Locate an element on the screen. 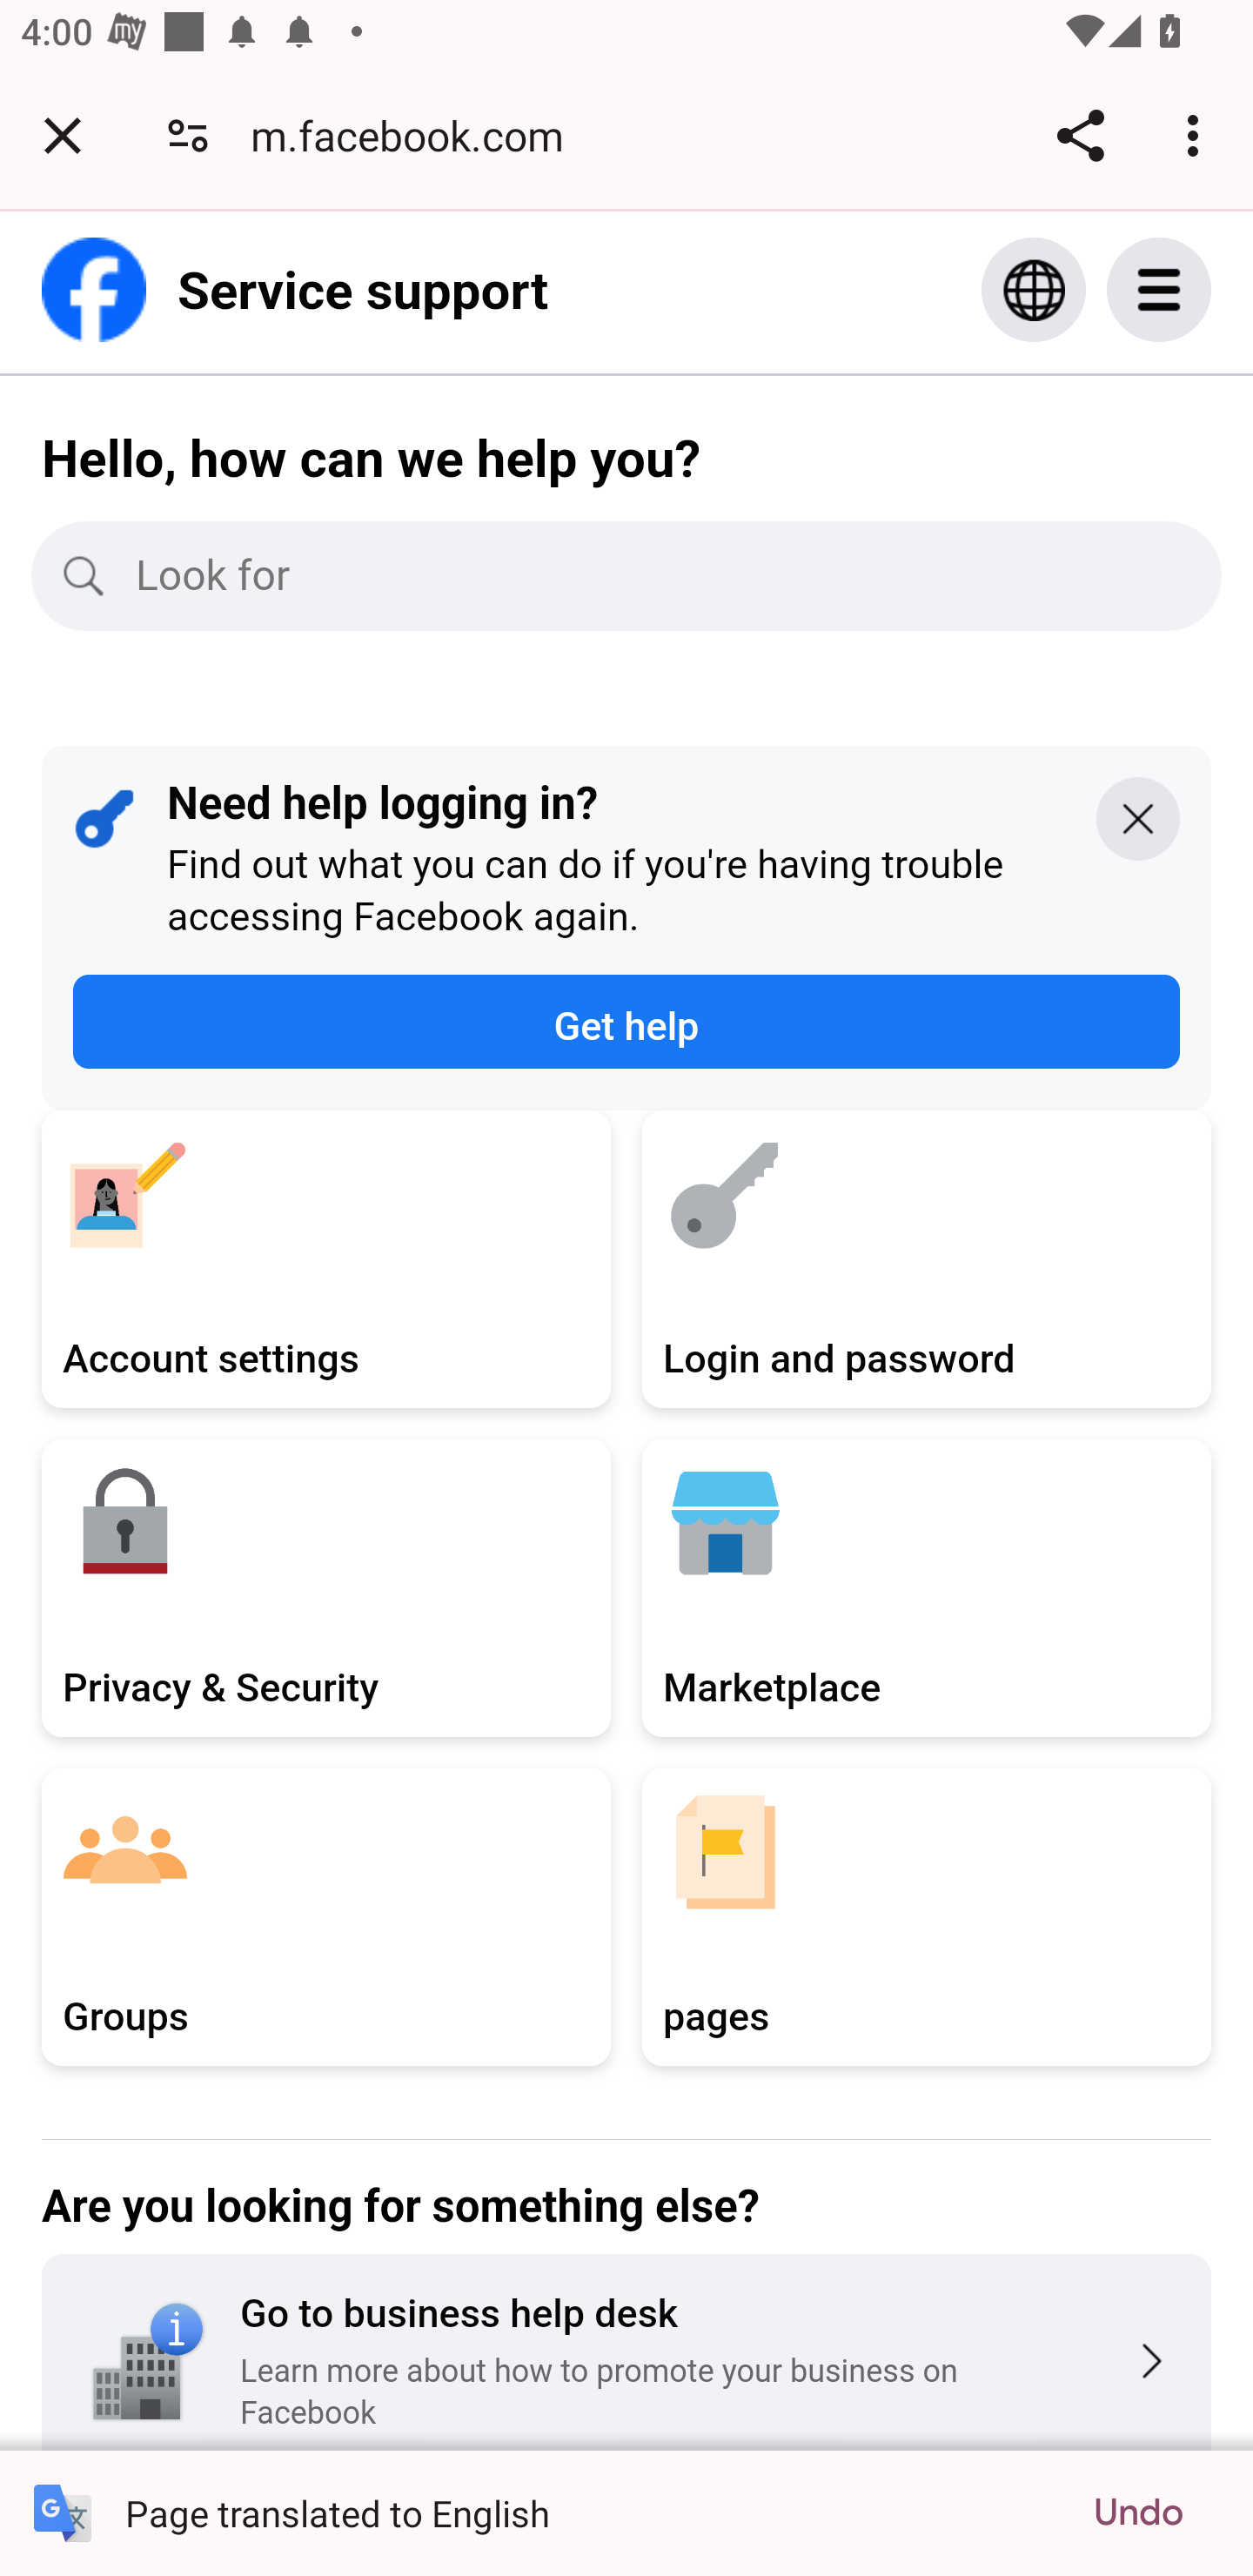 Image resolution: width=1253 pixels, height=2576 pixels. Select language is located at coordinates (1034, 289).